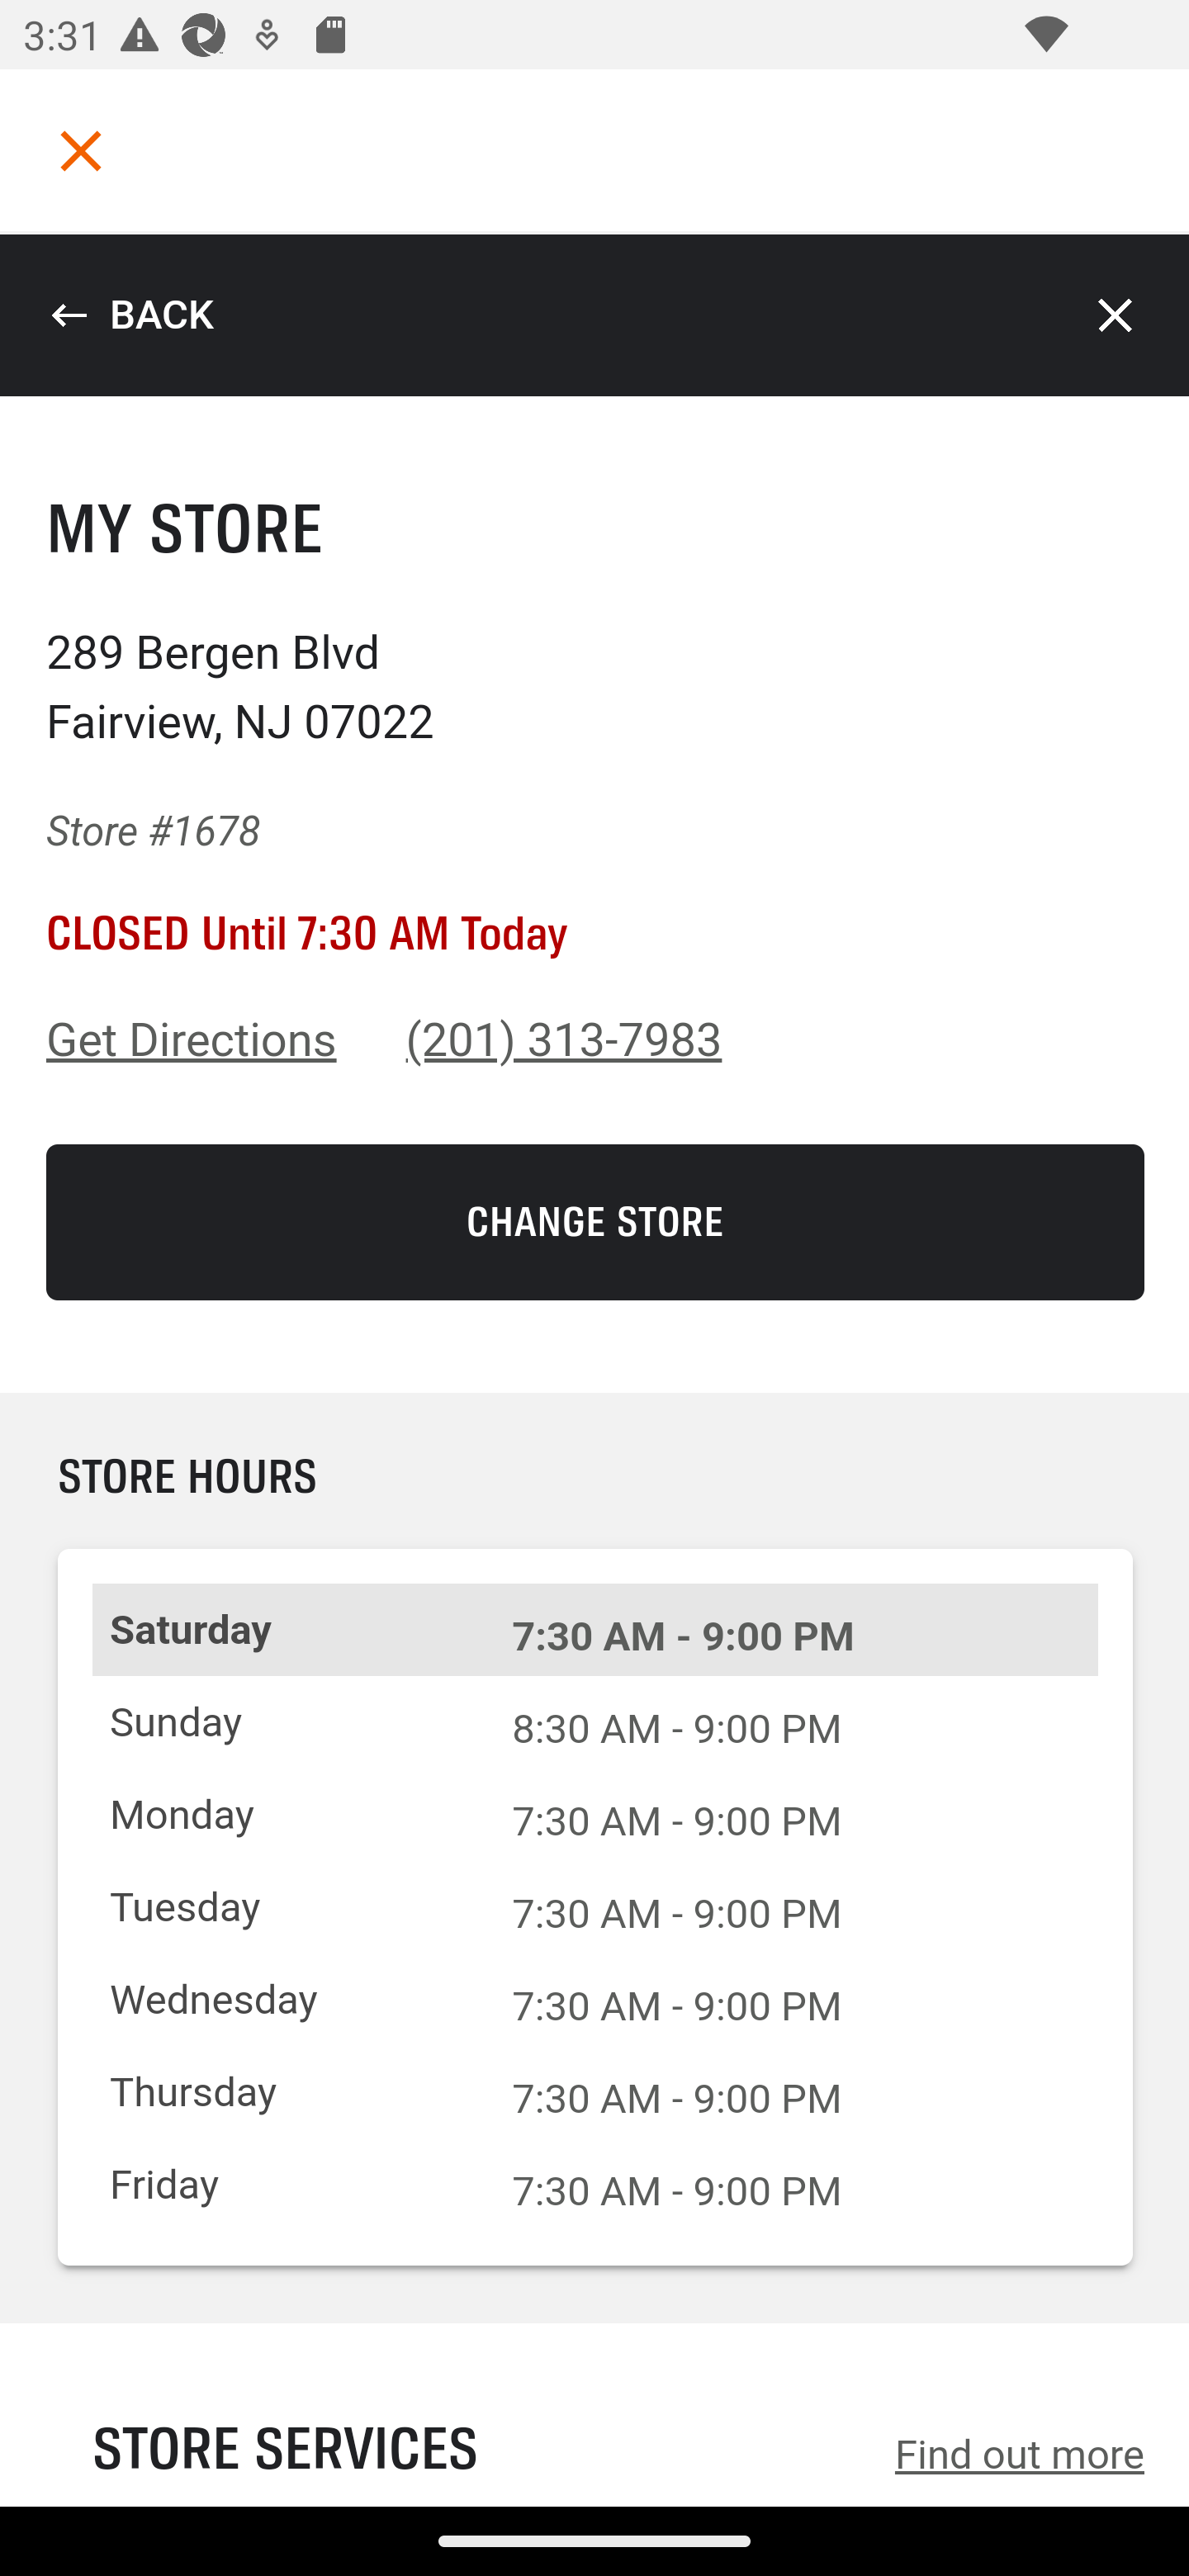 The height and width of the screenshot is (2576, 1189). What do you see at coordinates (594, 857) in the screenshot?
I see `Engine Oil` at bounding box center [594, 857].